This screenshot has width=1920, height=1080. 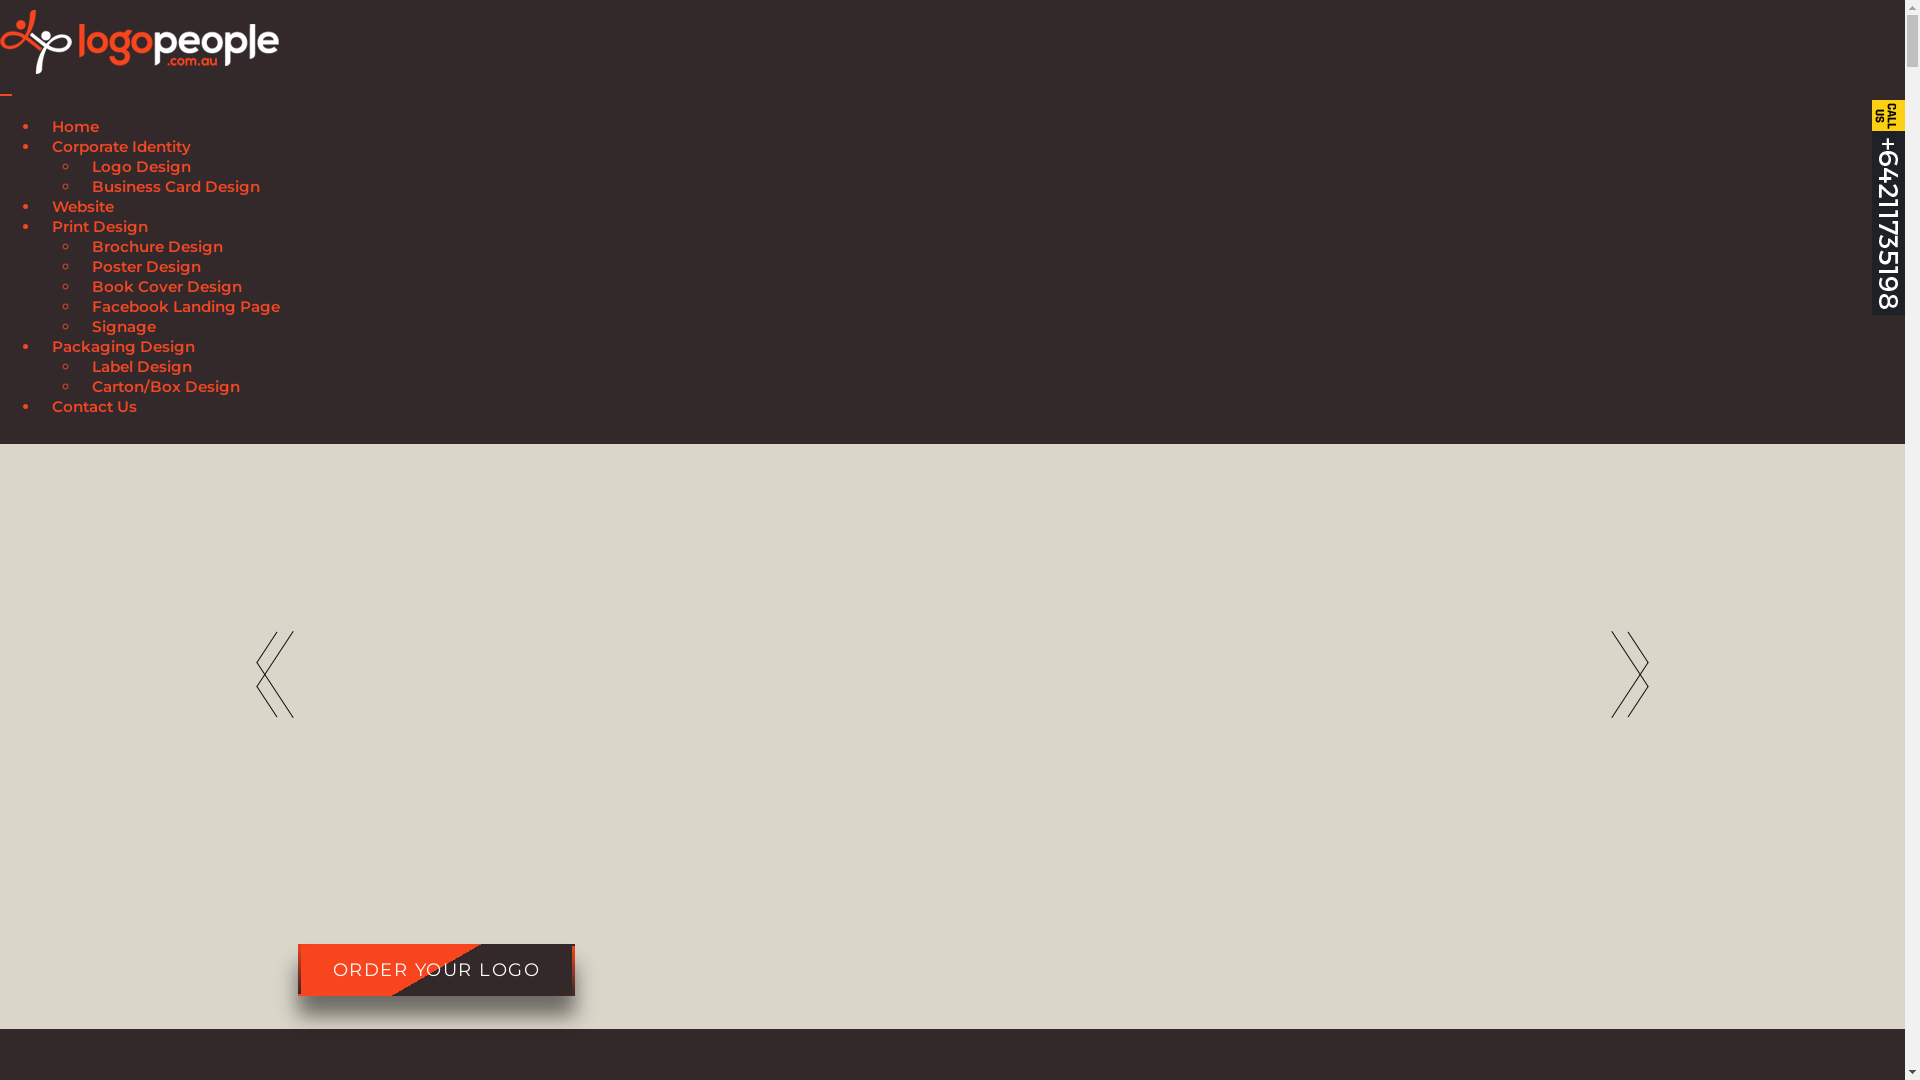 What do you see at coordinates (158, 250) in the screenshot?
I see `Brochure Design` at bounding box center [158, 250].